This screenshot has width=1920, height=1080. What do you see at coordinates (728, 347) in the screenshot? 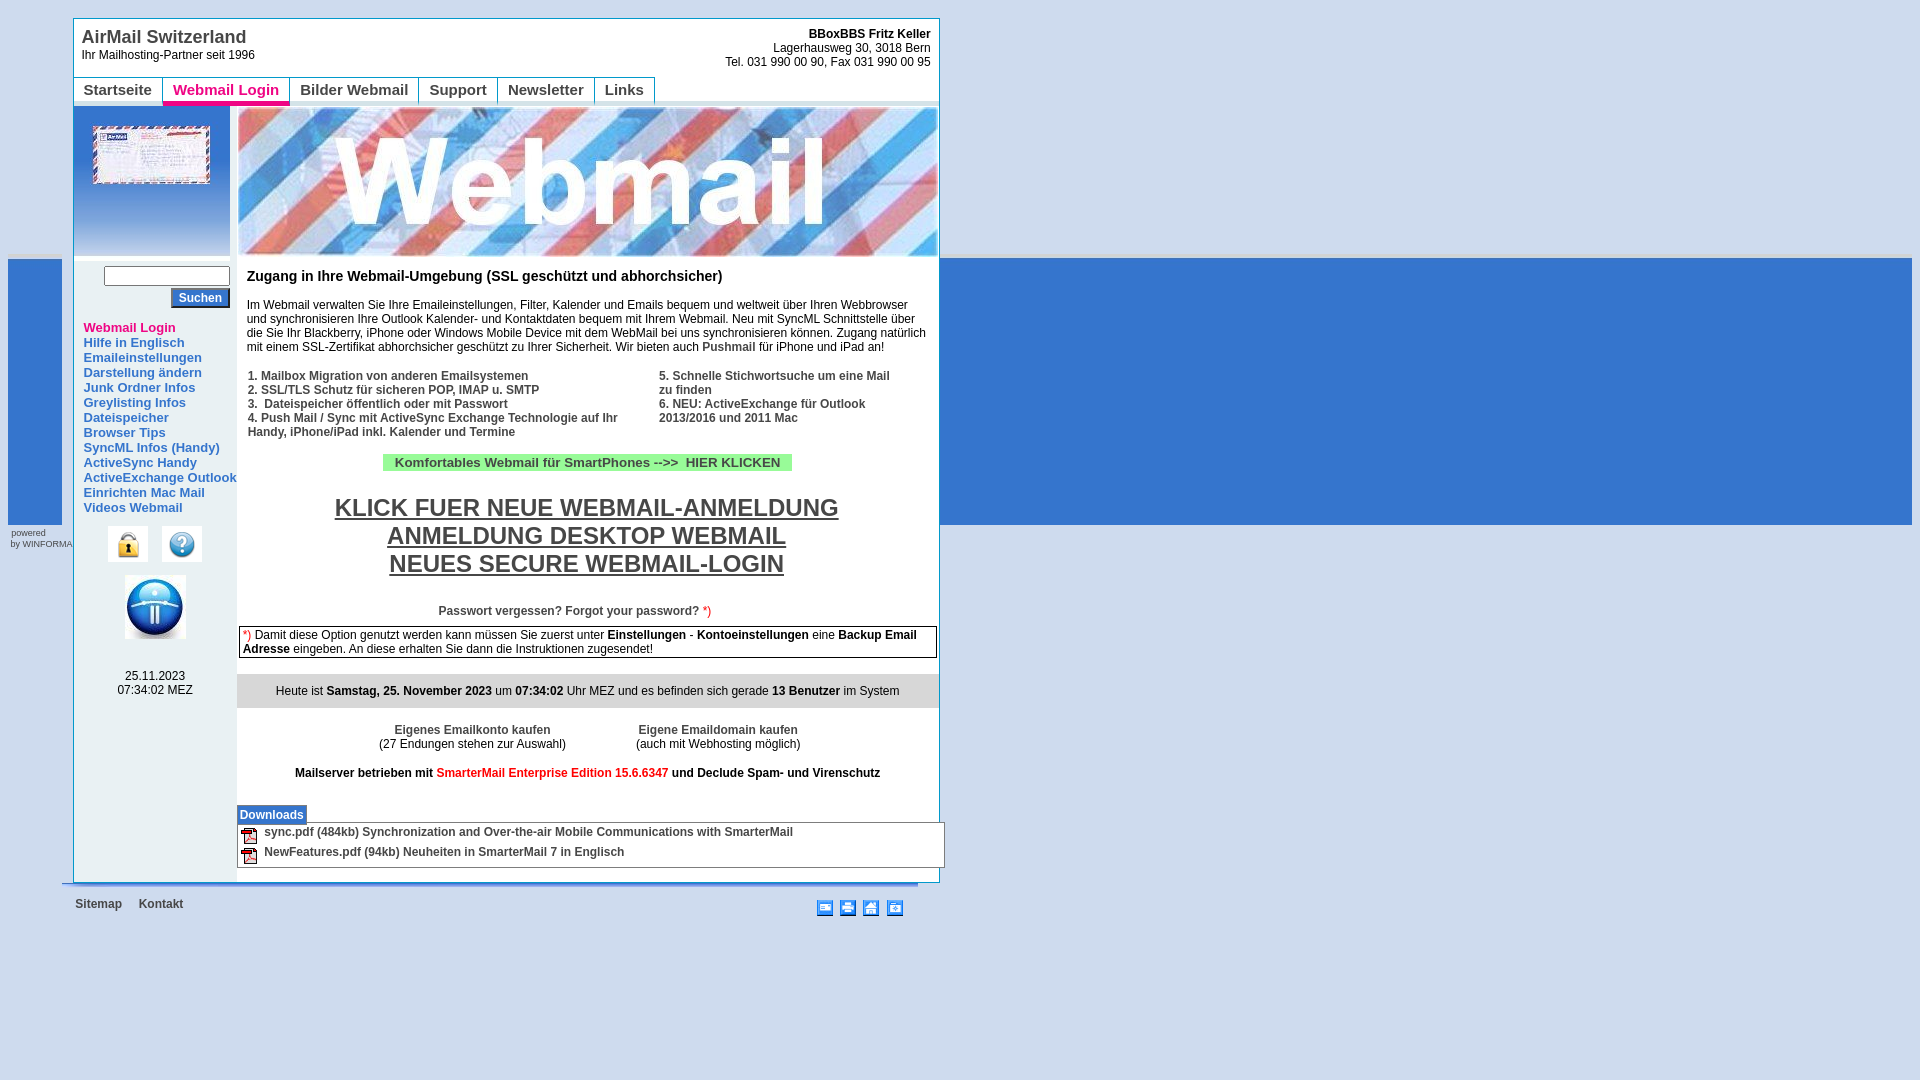
I see `Pushmail` at bounding box center [728, 347].